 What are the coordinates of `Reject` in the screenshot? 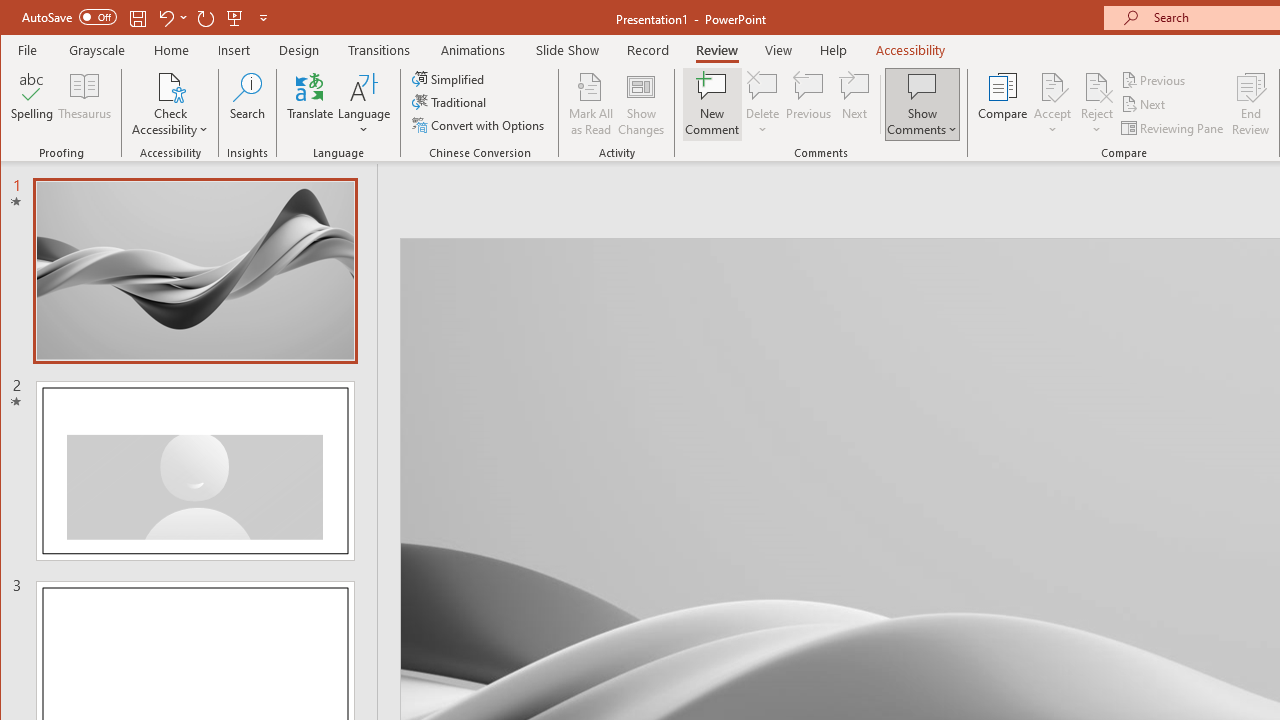 It's located at (1096, 104).